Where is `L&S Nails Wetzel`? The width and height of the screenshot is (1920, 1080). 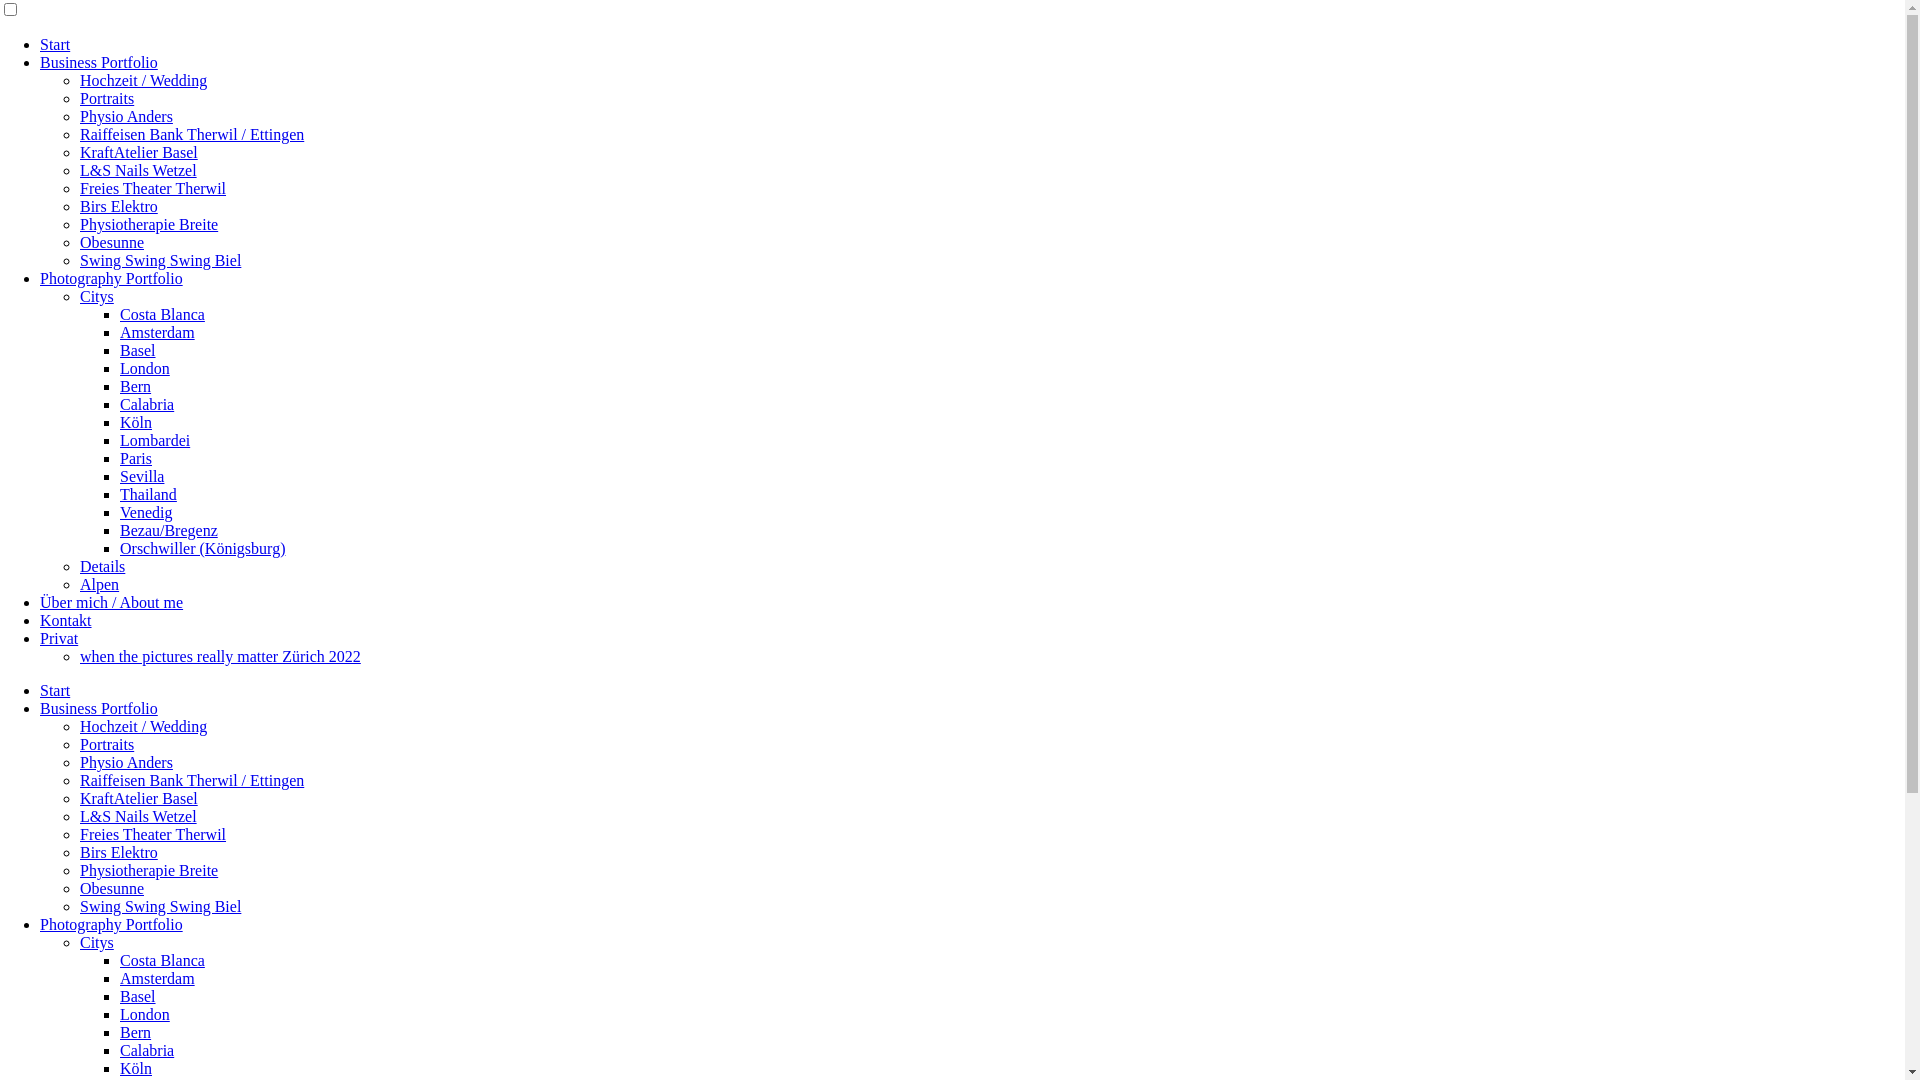 L&S Nails Wetzel is located at coordinates (138, 170).